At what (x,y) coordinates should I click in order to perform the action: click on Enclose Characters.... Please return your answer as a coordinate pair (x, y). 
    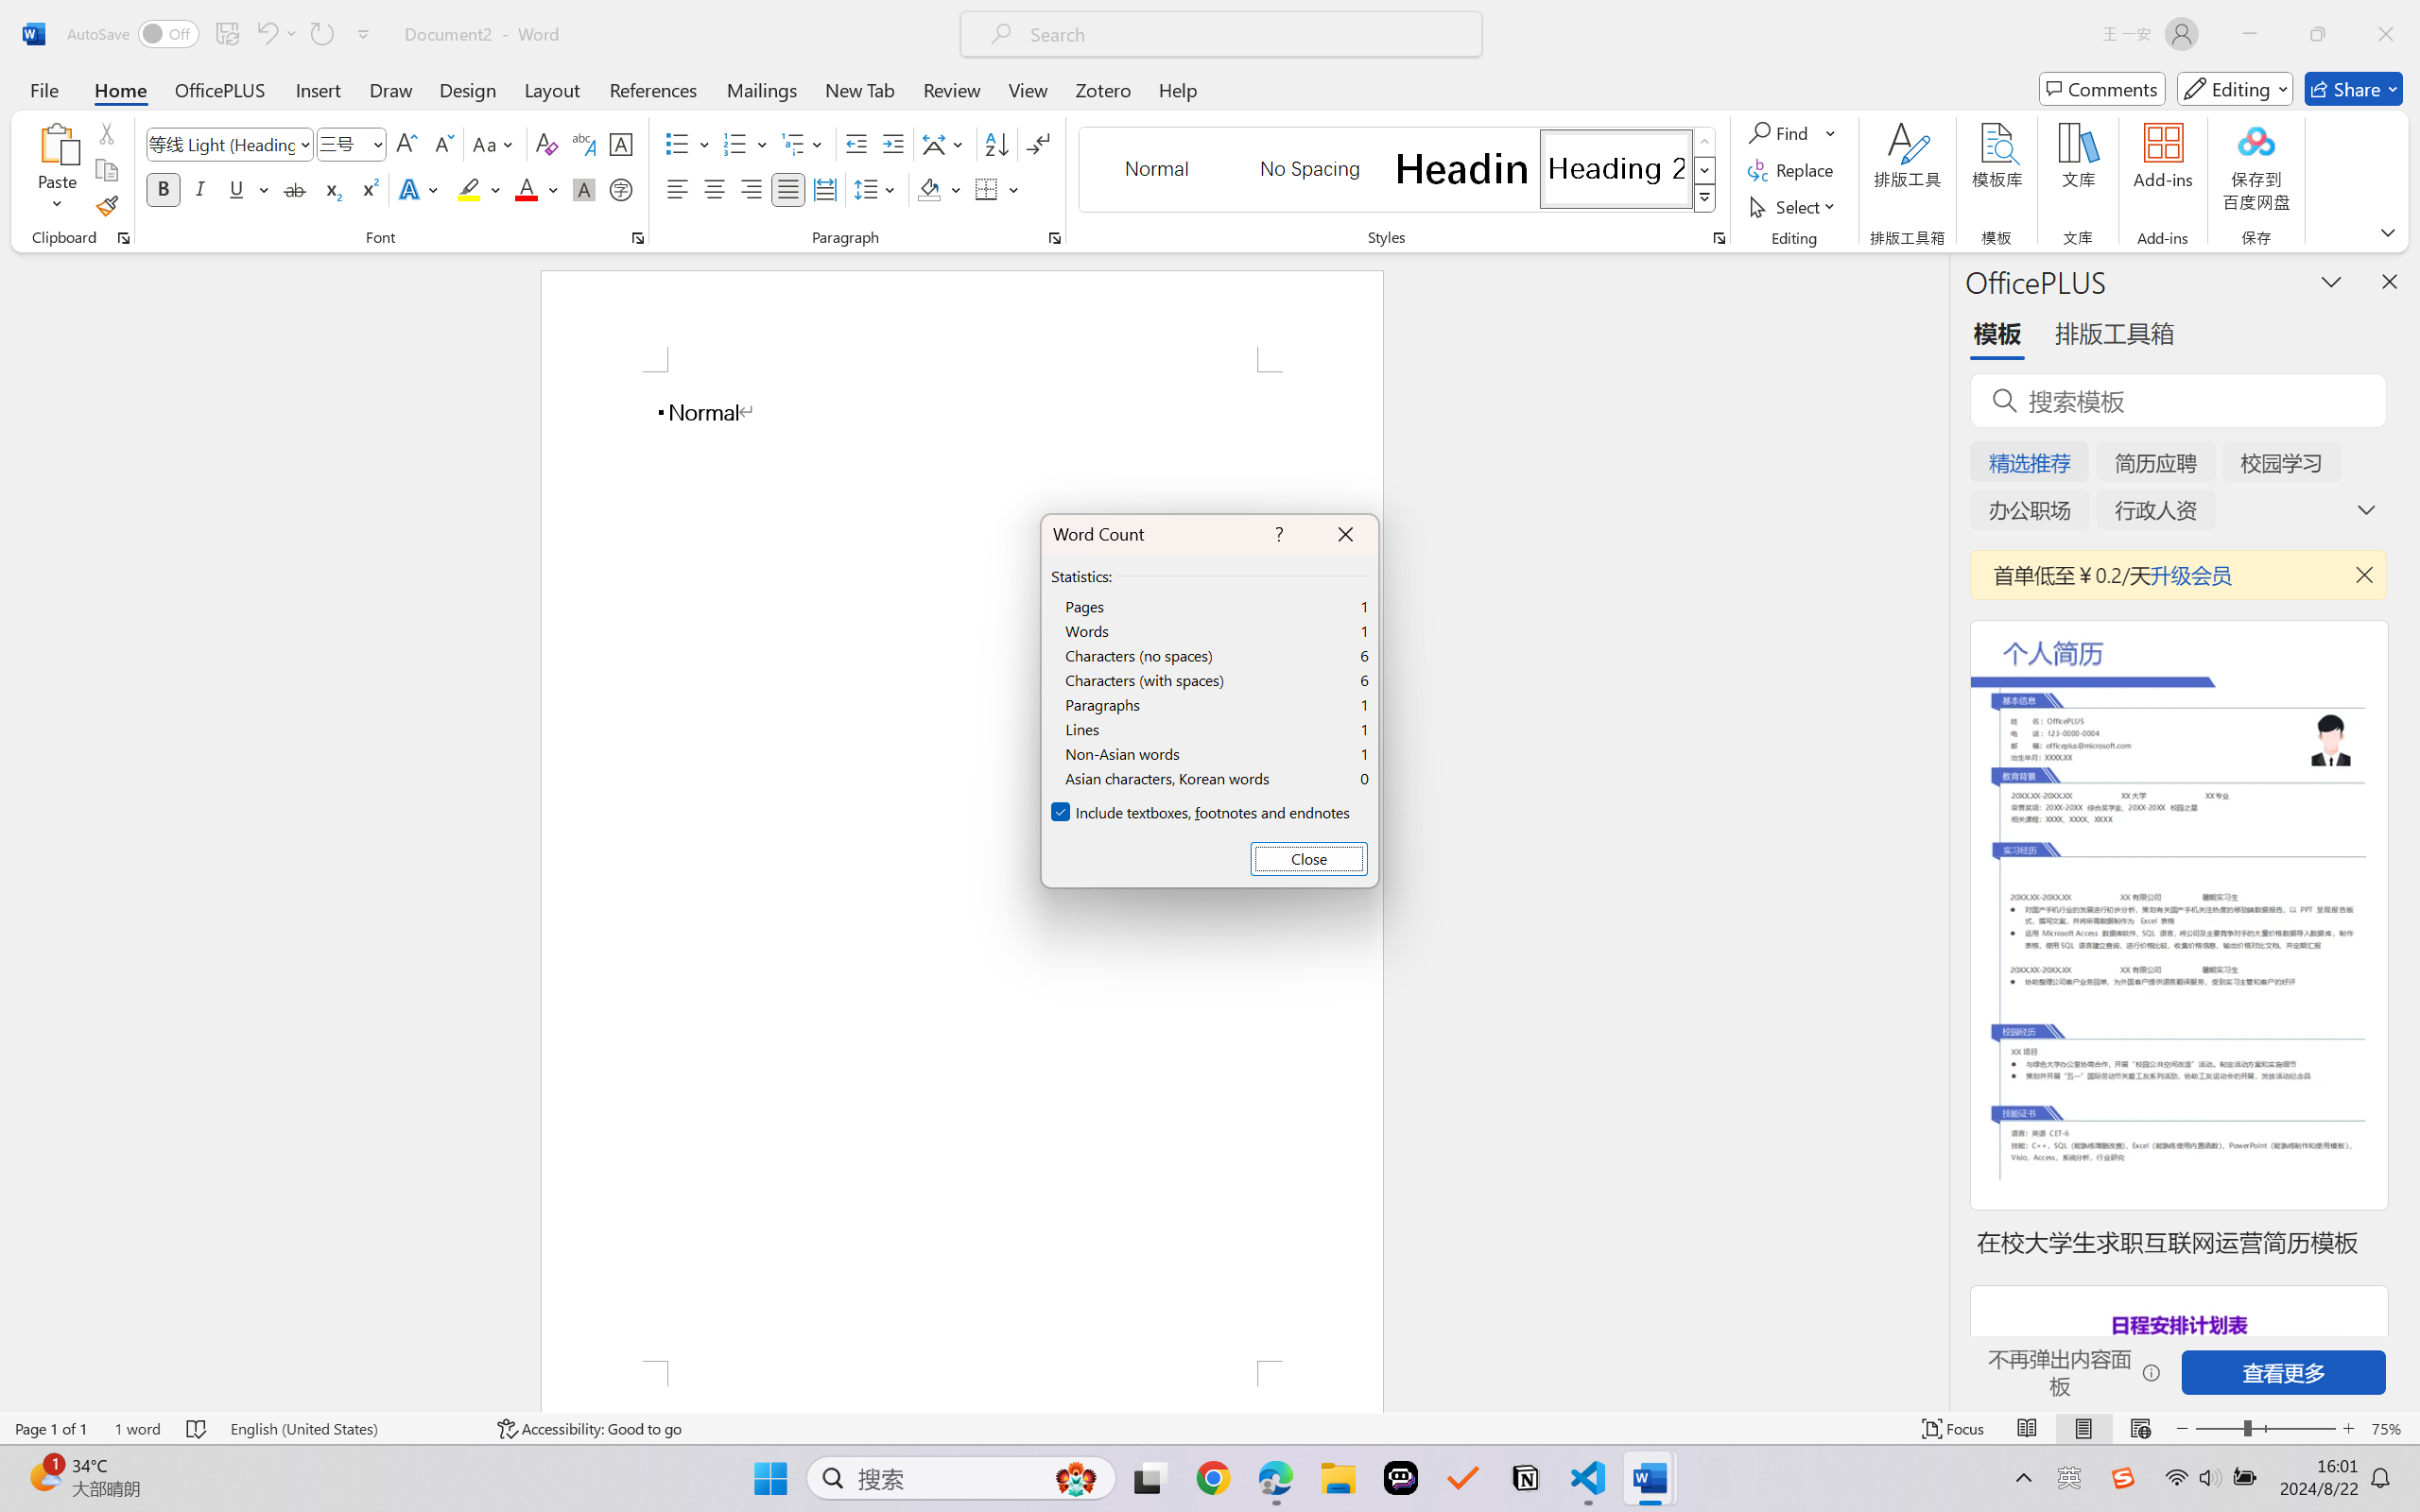
    Looking at the image, I should click on (622, 189).